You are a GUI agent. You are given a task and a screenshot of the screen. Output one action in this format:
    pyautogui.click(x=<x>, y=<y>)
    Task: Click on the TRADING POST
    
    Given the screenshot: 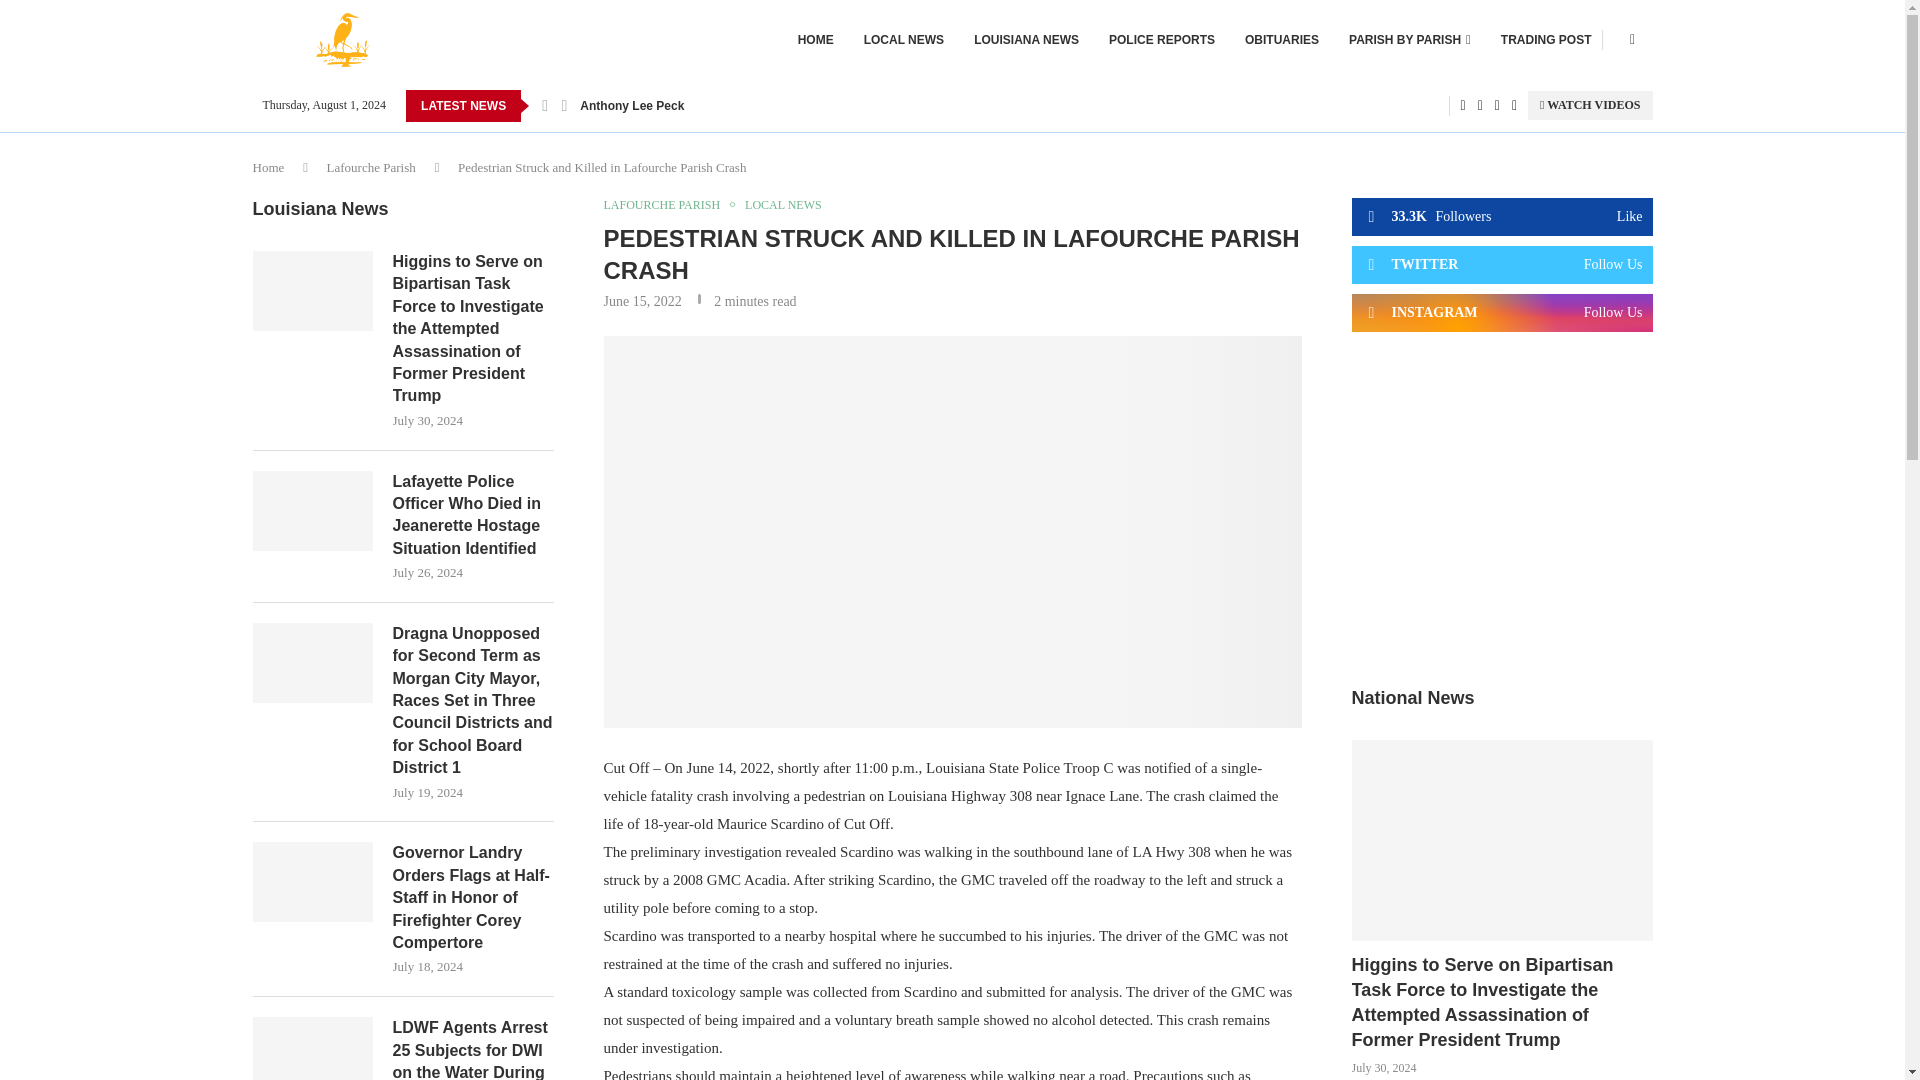 What is the action you would take?
    pyautogui.click(x=1546, y=40)
    